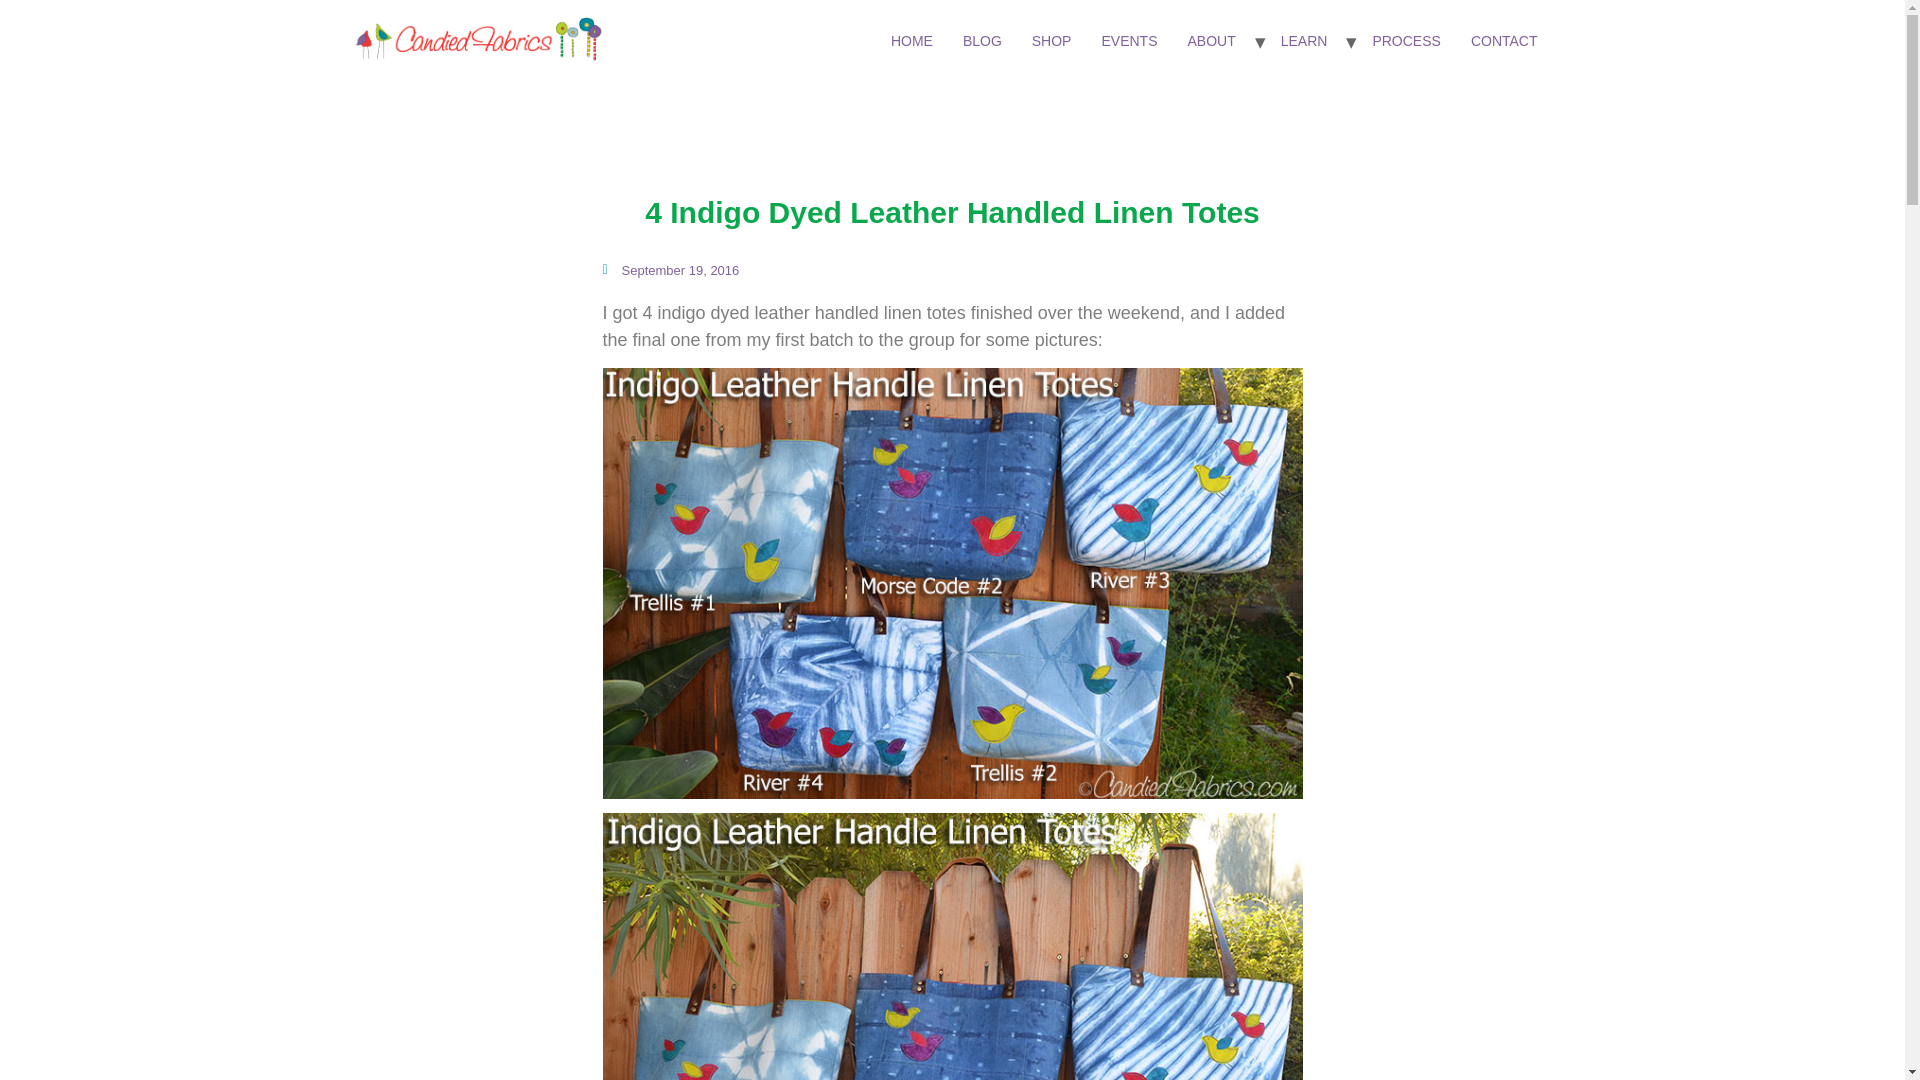  What do you see at coordinates (1304, 41) in the screenshot?
I see `LEARN` at bounding box center [1304, 41].